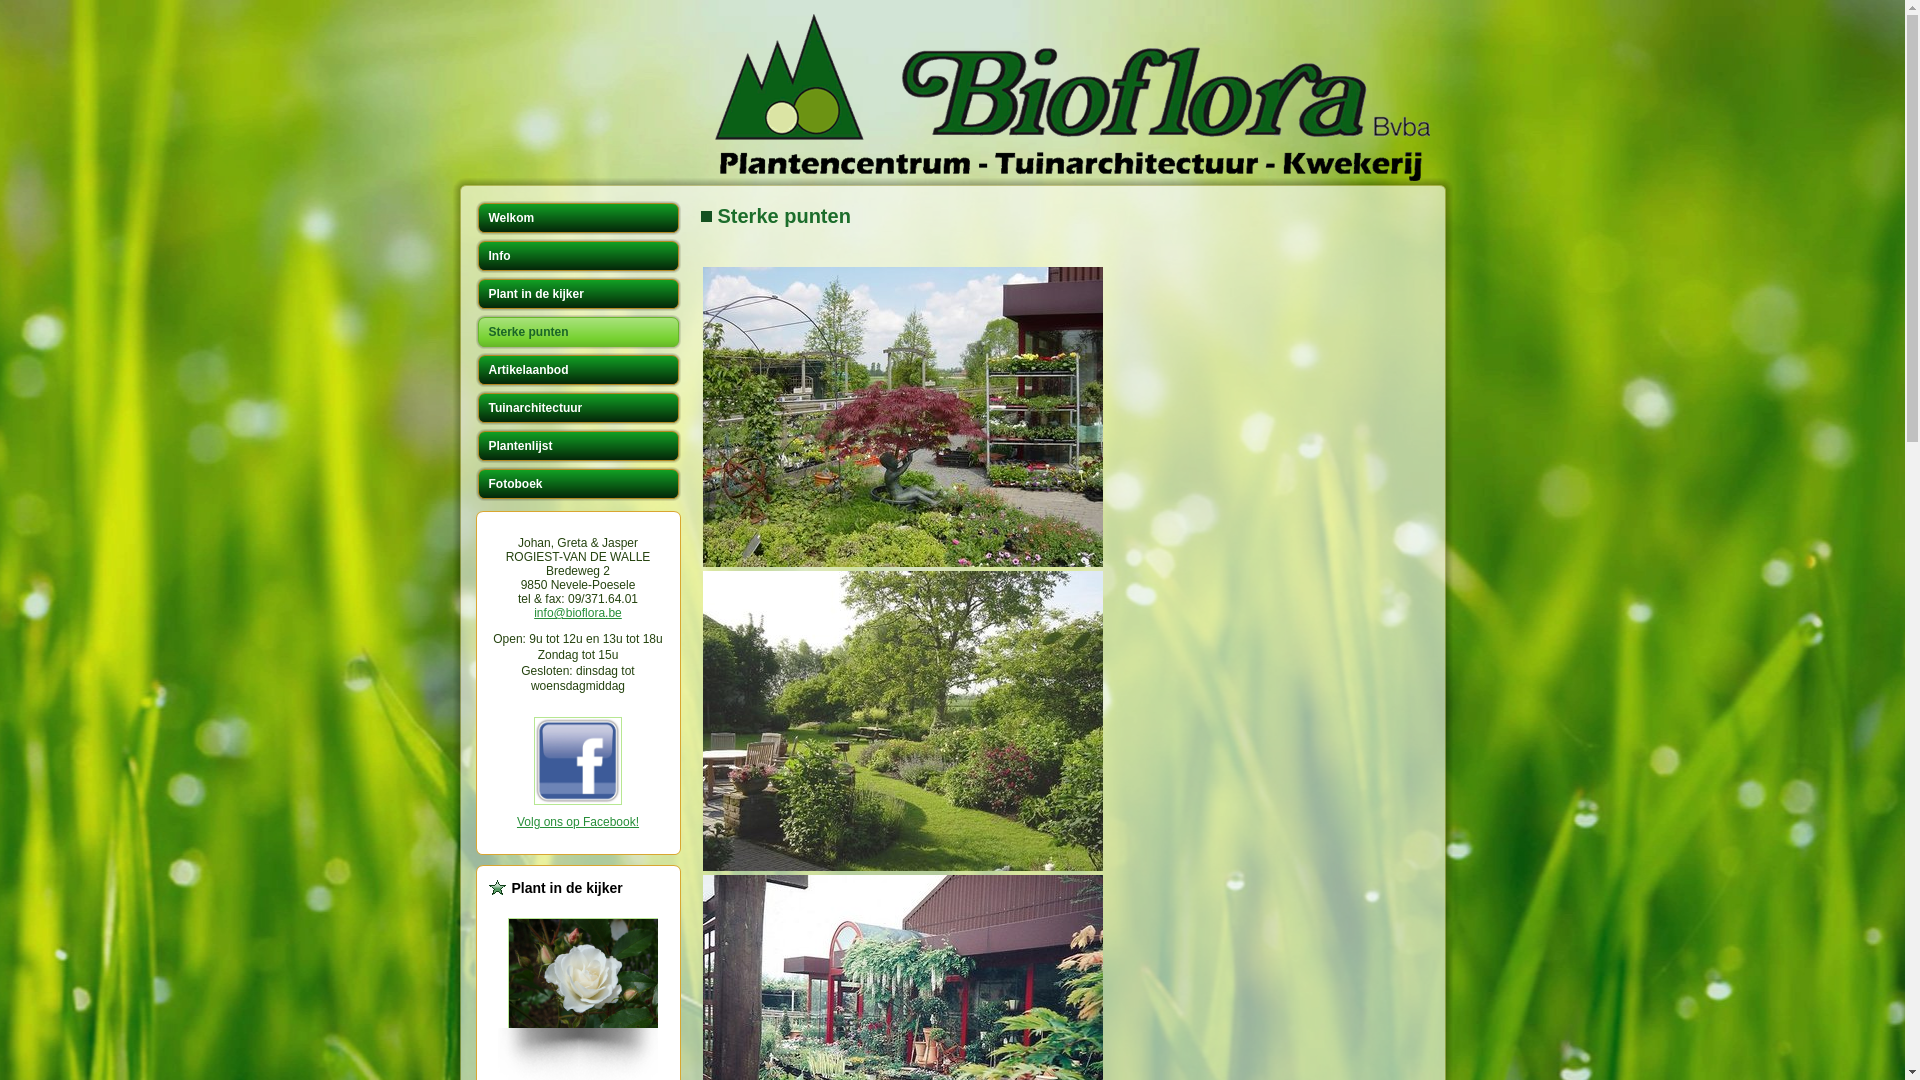 This screenshot has height=1080, width=1920. Describe the element at coordinates (578, 294) in the screenshot. I see `Plant in de kijker` at that location.